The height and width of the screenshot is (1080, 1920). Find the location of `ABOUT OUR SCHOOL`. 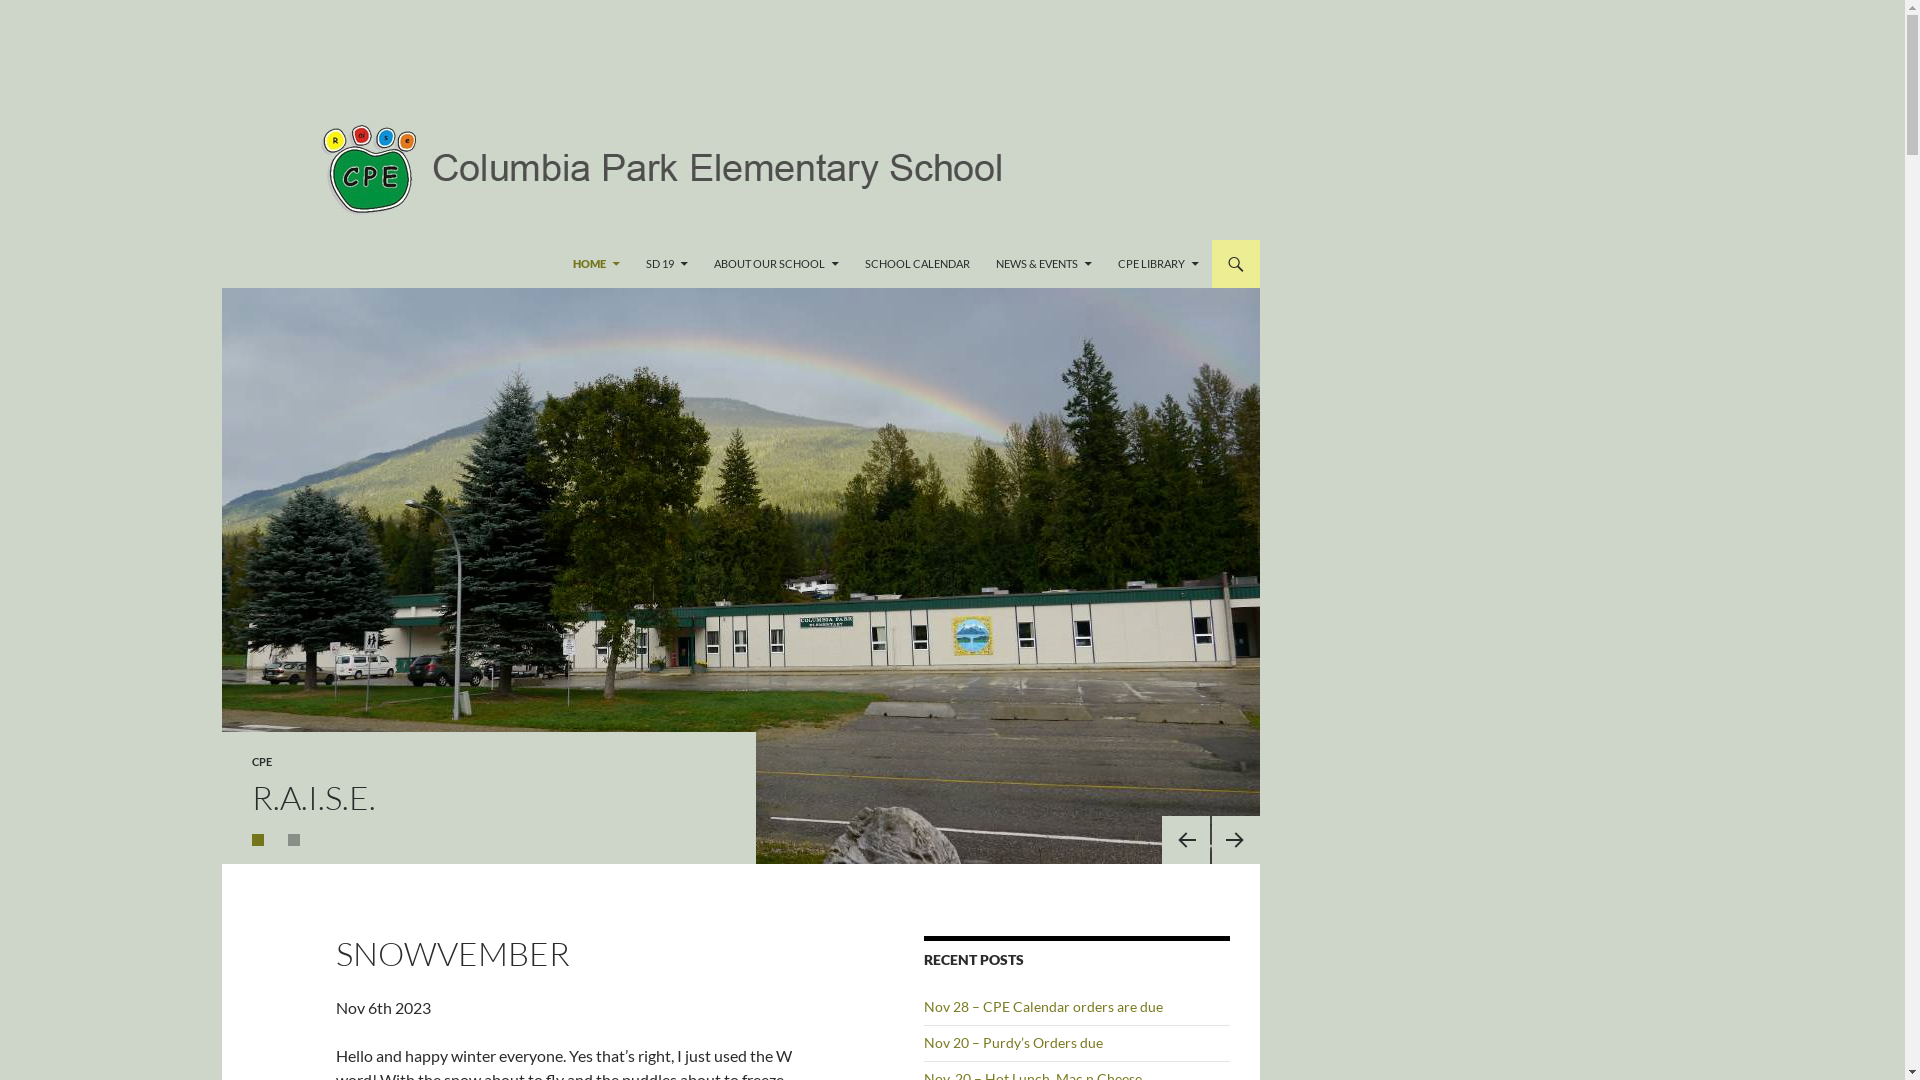

ABOUT OUR SCHOOL is located at coordinates (776, 264).